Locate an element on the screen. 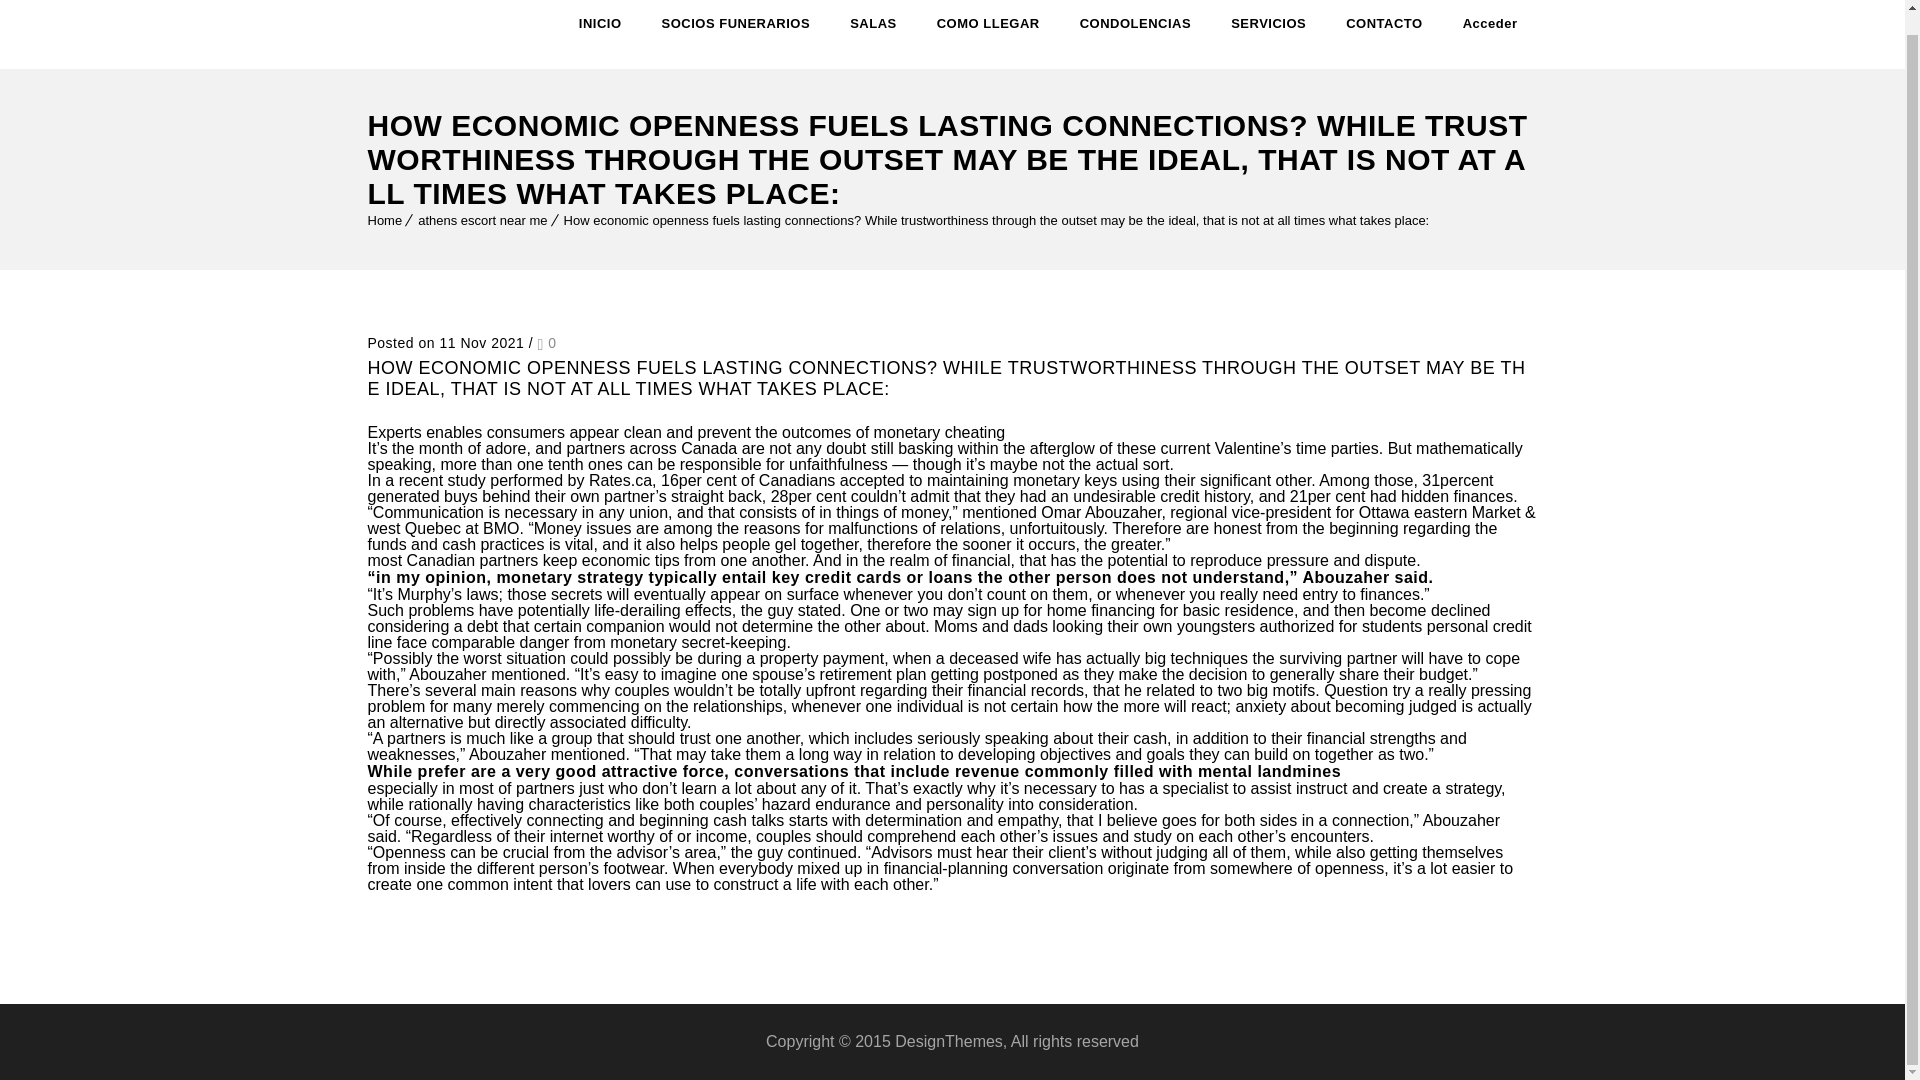 The width and height of the screenshot is (1920, 1080). CONDOLENCIAS is located at coordinates (1134, 34).